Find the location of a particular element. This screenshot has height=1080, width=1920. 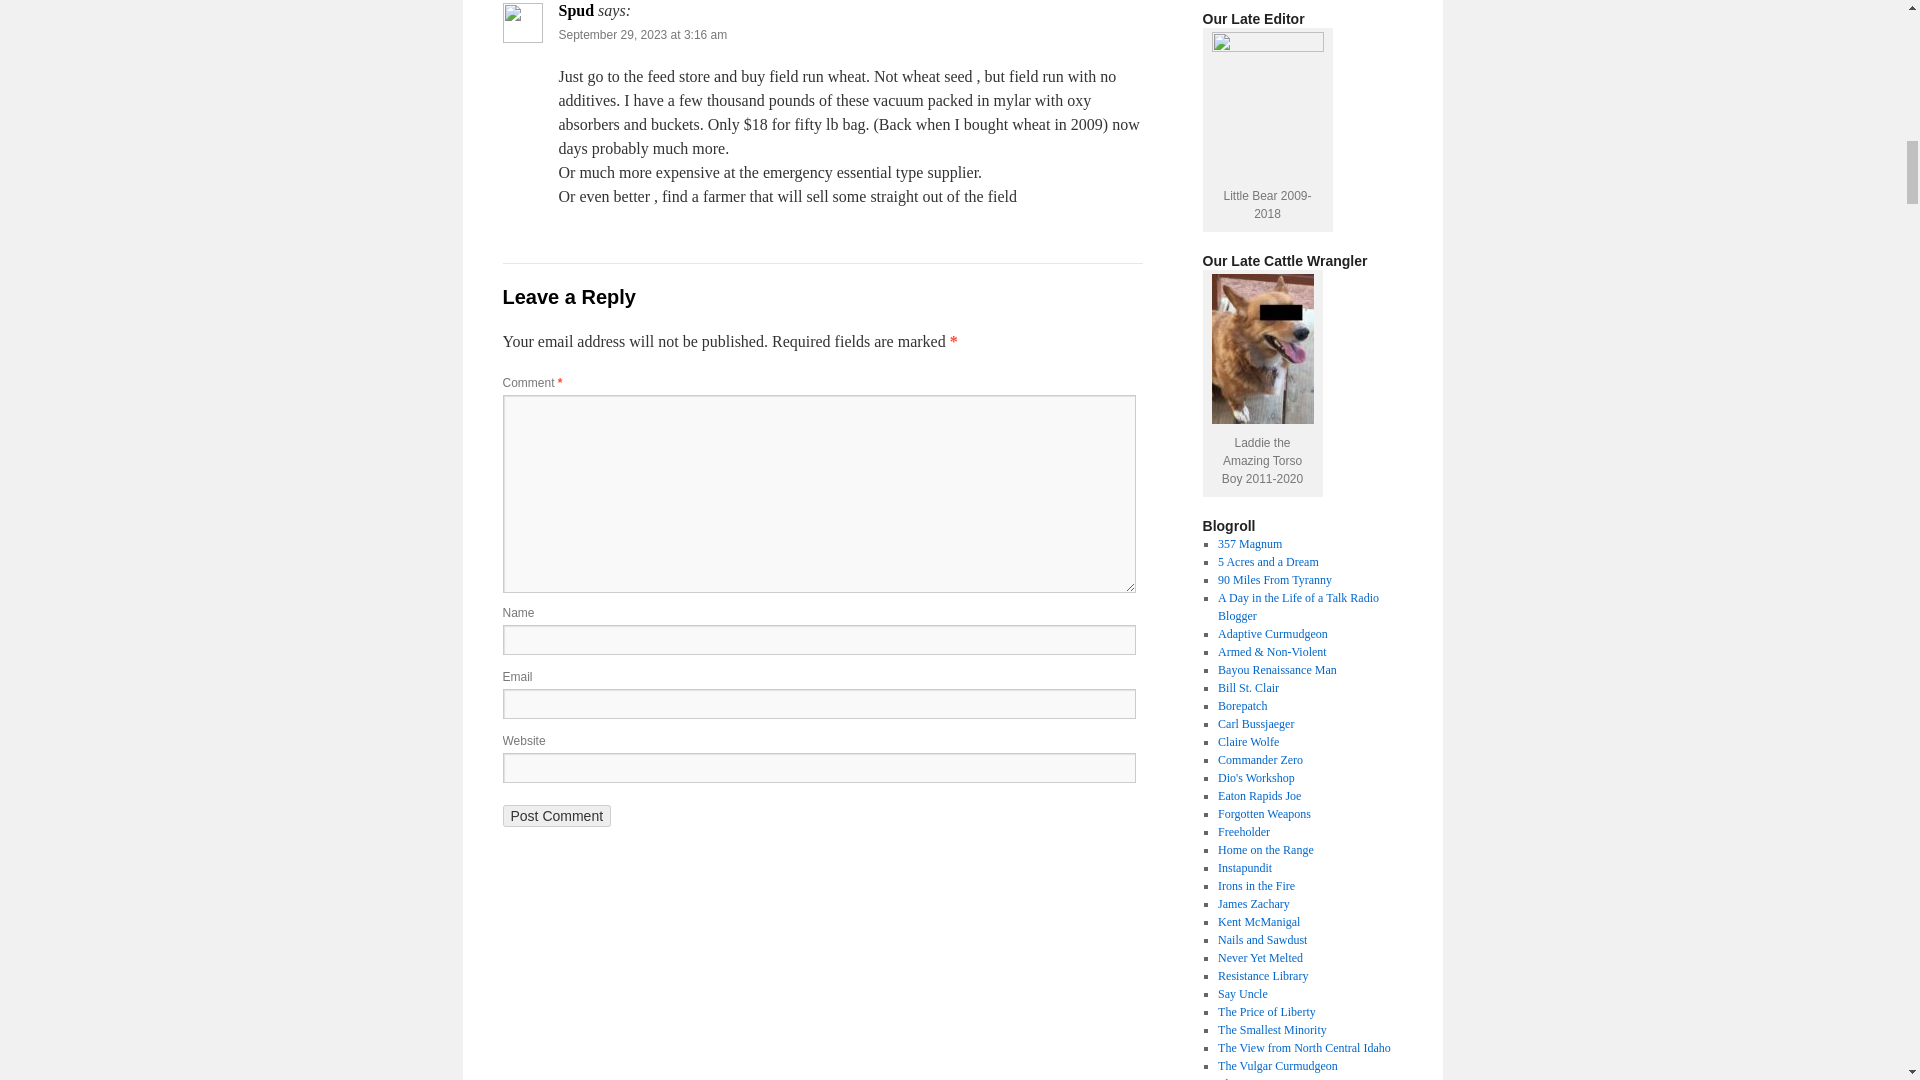

Bill St. Clair is located at coordinates (1248, 688).